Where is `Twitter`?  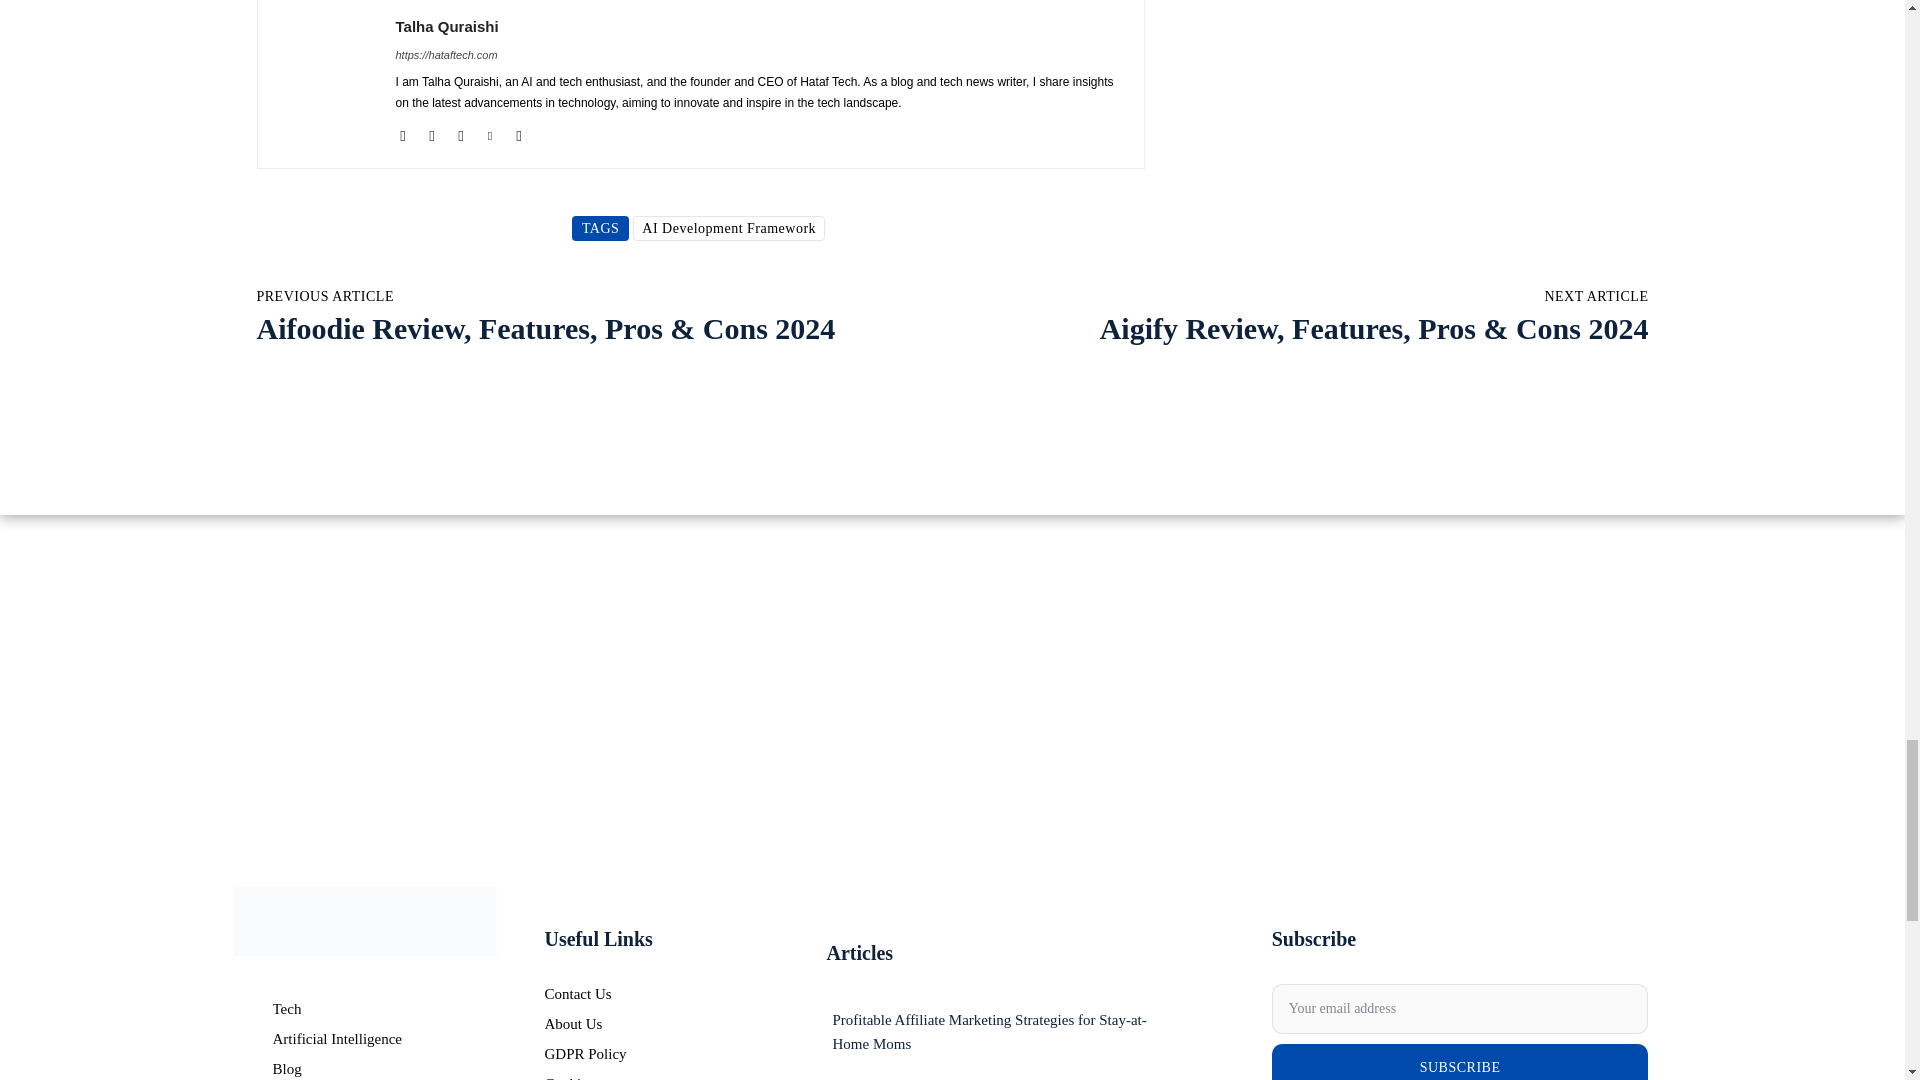
Twitter is located at coordinates (489, 132).